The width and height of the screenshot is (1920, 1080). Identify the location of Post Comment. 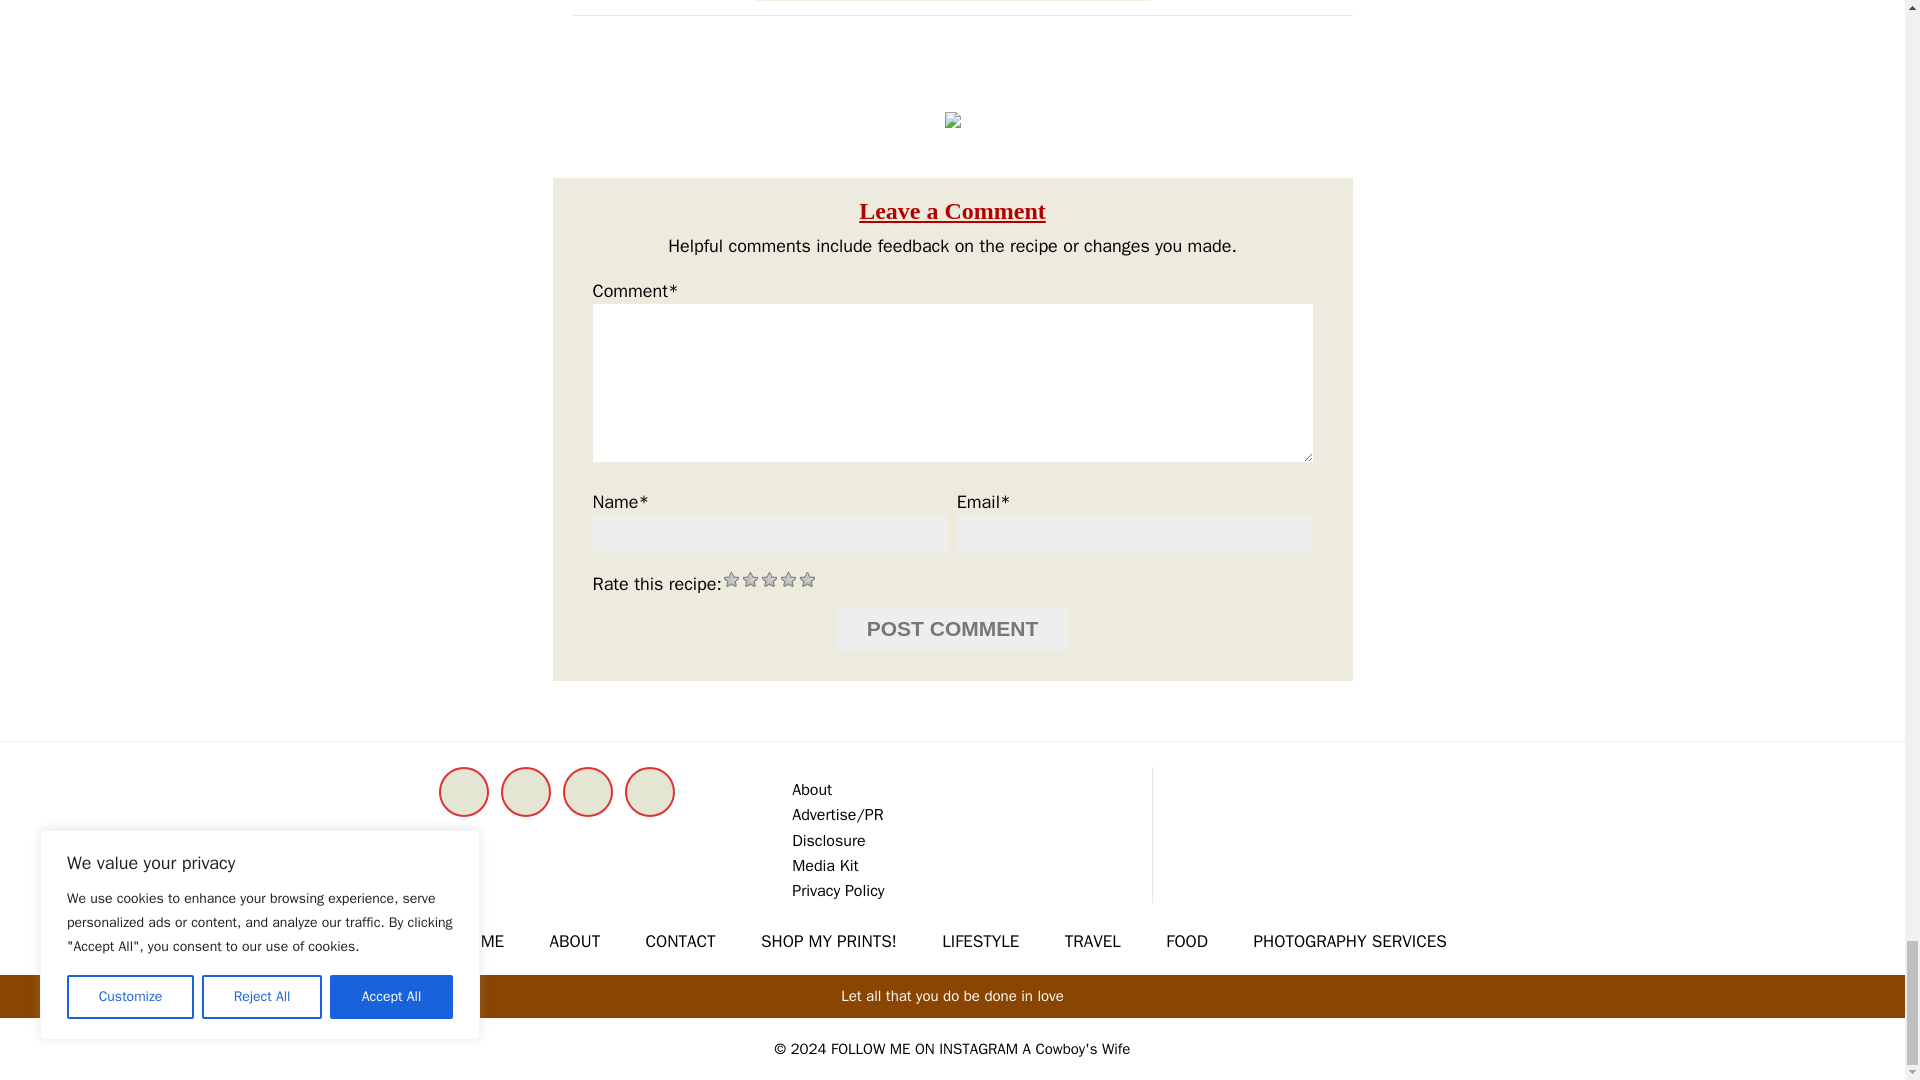
(953, 628).